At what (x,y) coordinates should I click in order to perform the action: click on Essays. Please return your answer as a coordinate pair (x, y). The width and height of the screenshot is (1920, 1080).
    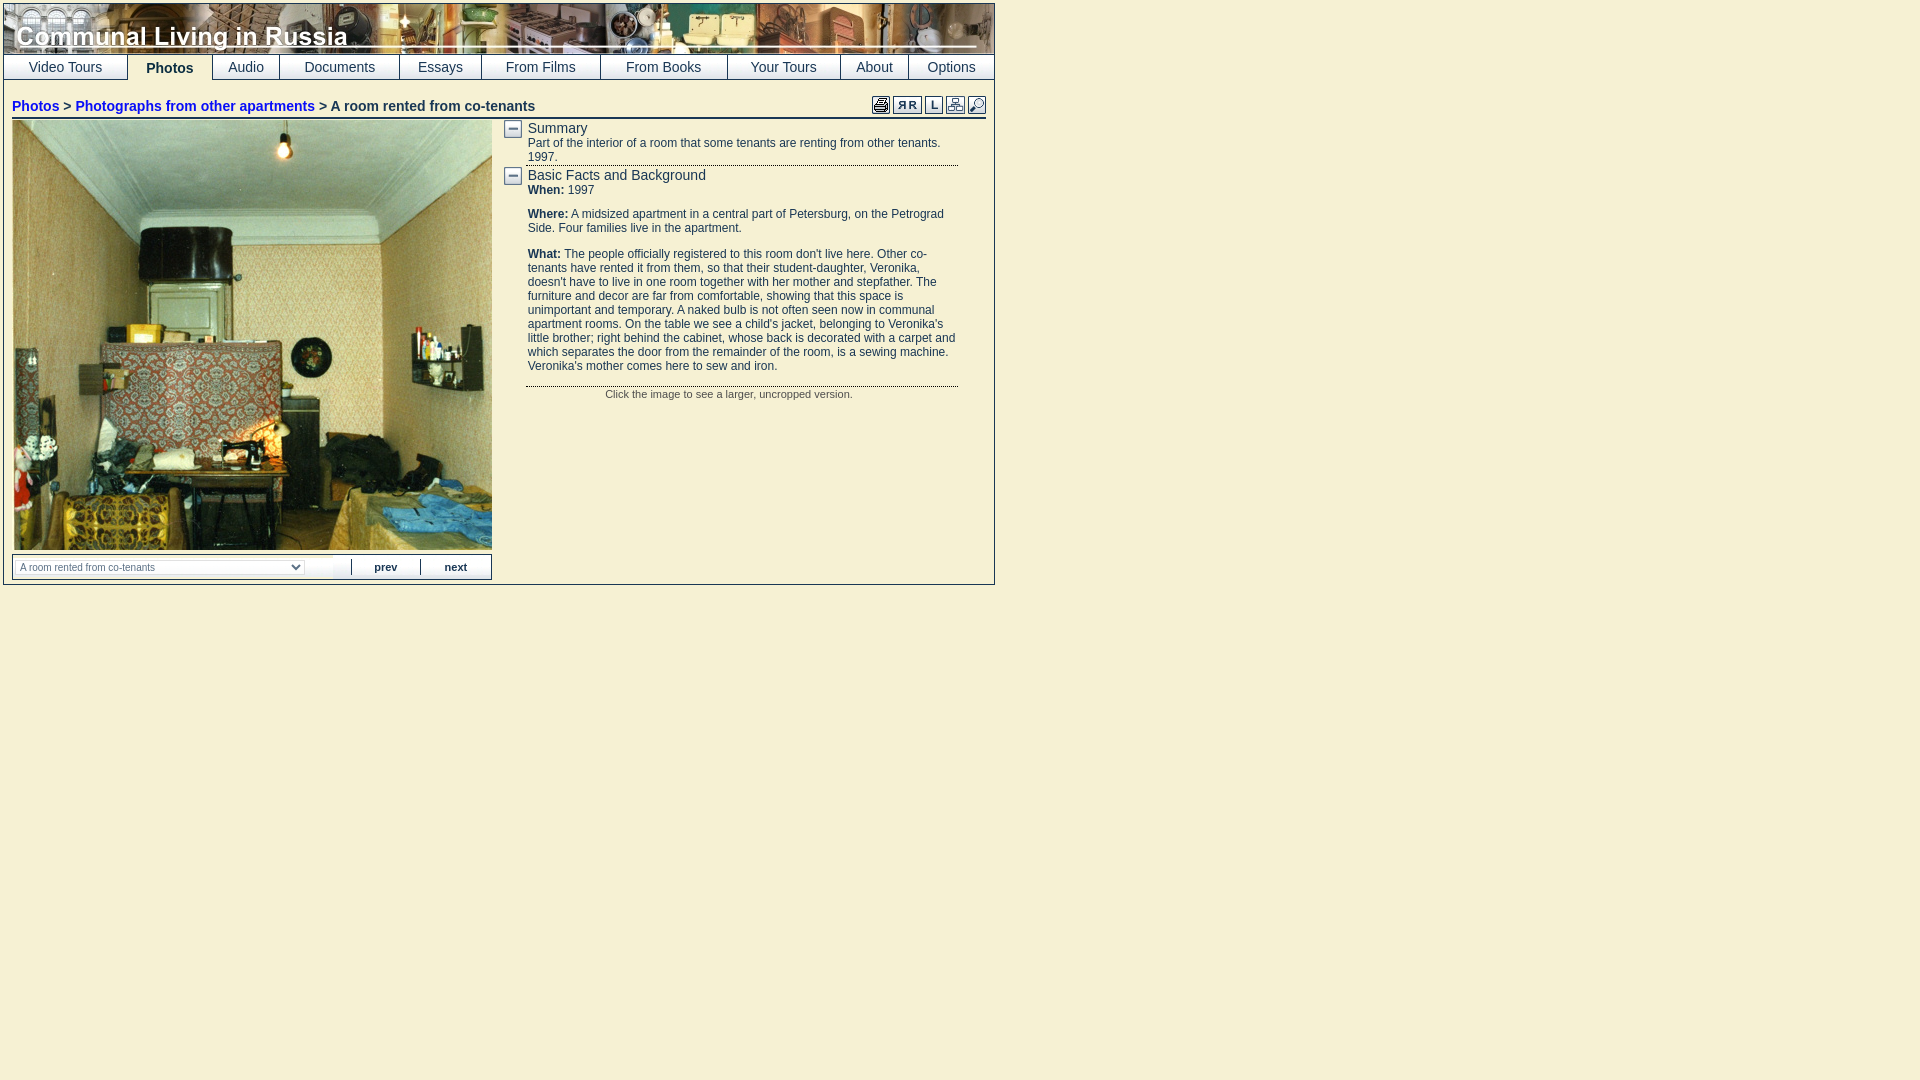
    Looking at the image, I should click on (440, 66).